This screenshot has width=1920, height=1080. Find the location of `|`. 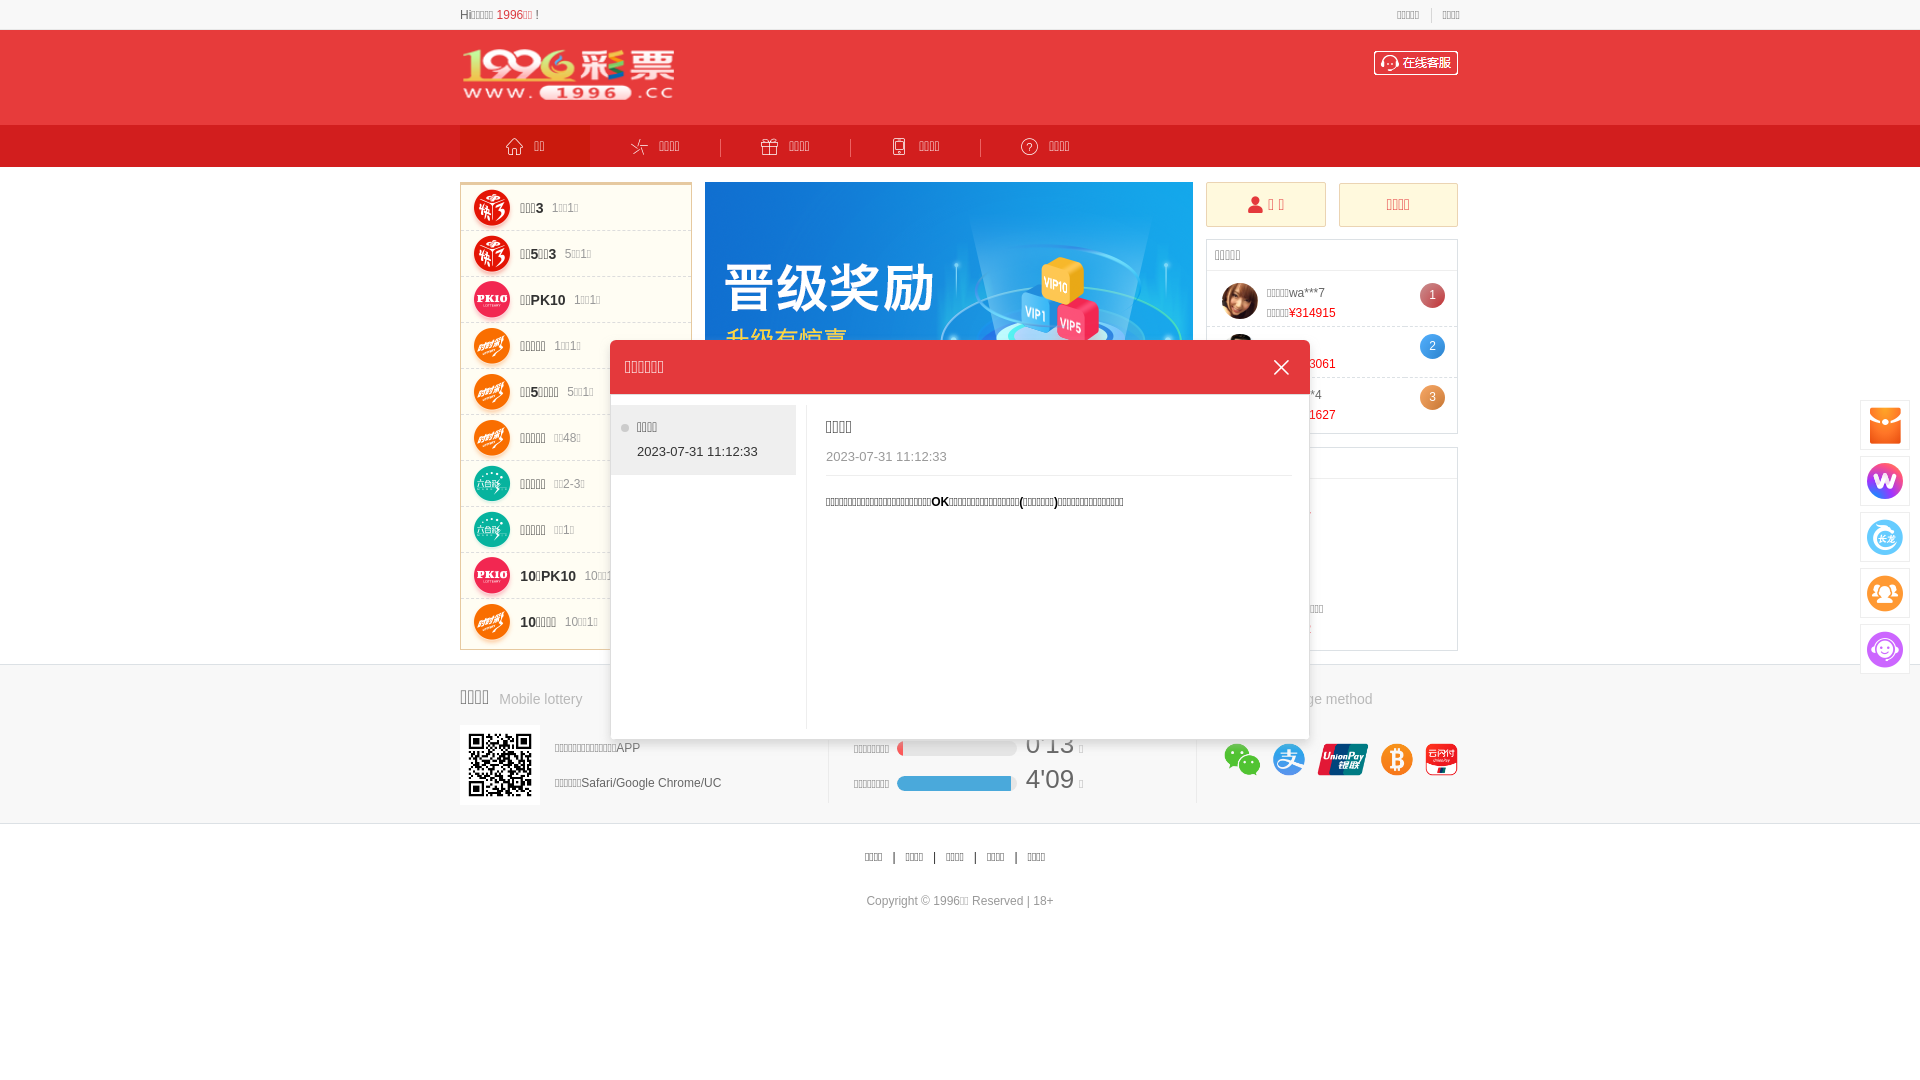

| is located at coordinates (1015, 858).